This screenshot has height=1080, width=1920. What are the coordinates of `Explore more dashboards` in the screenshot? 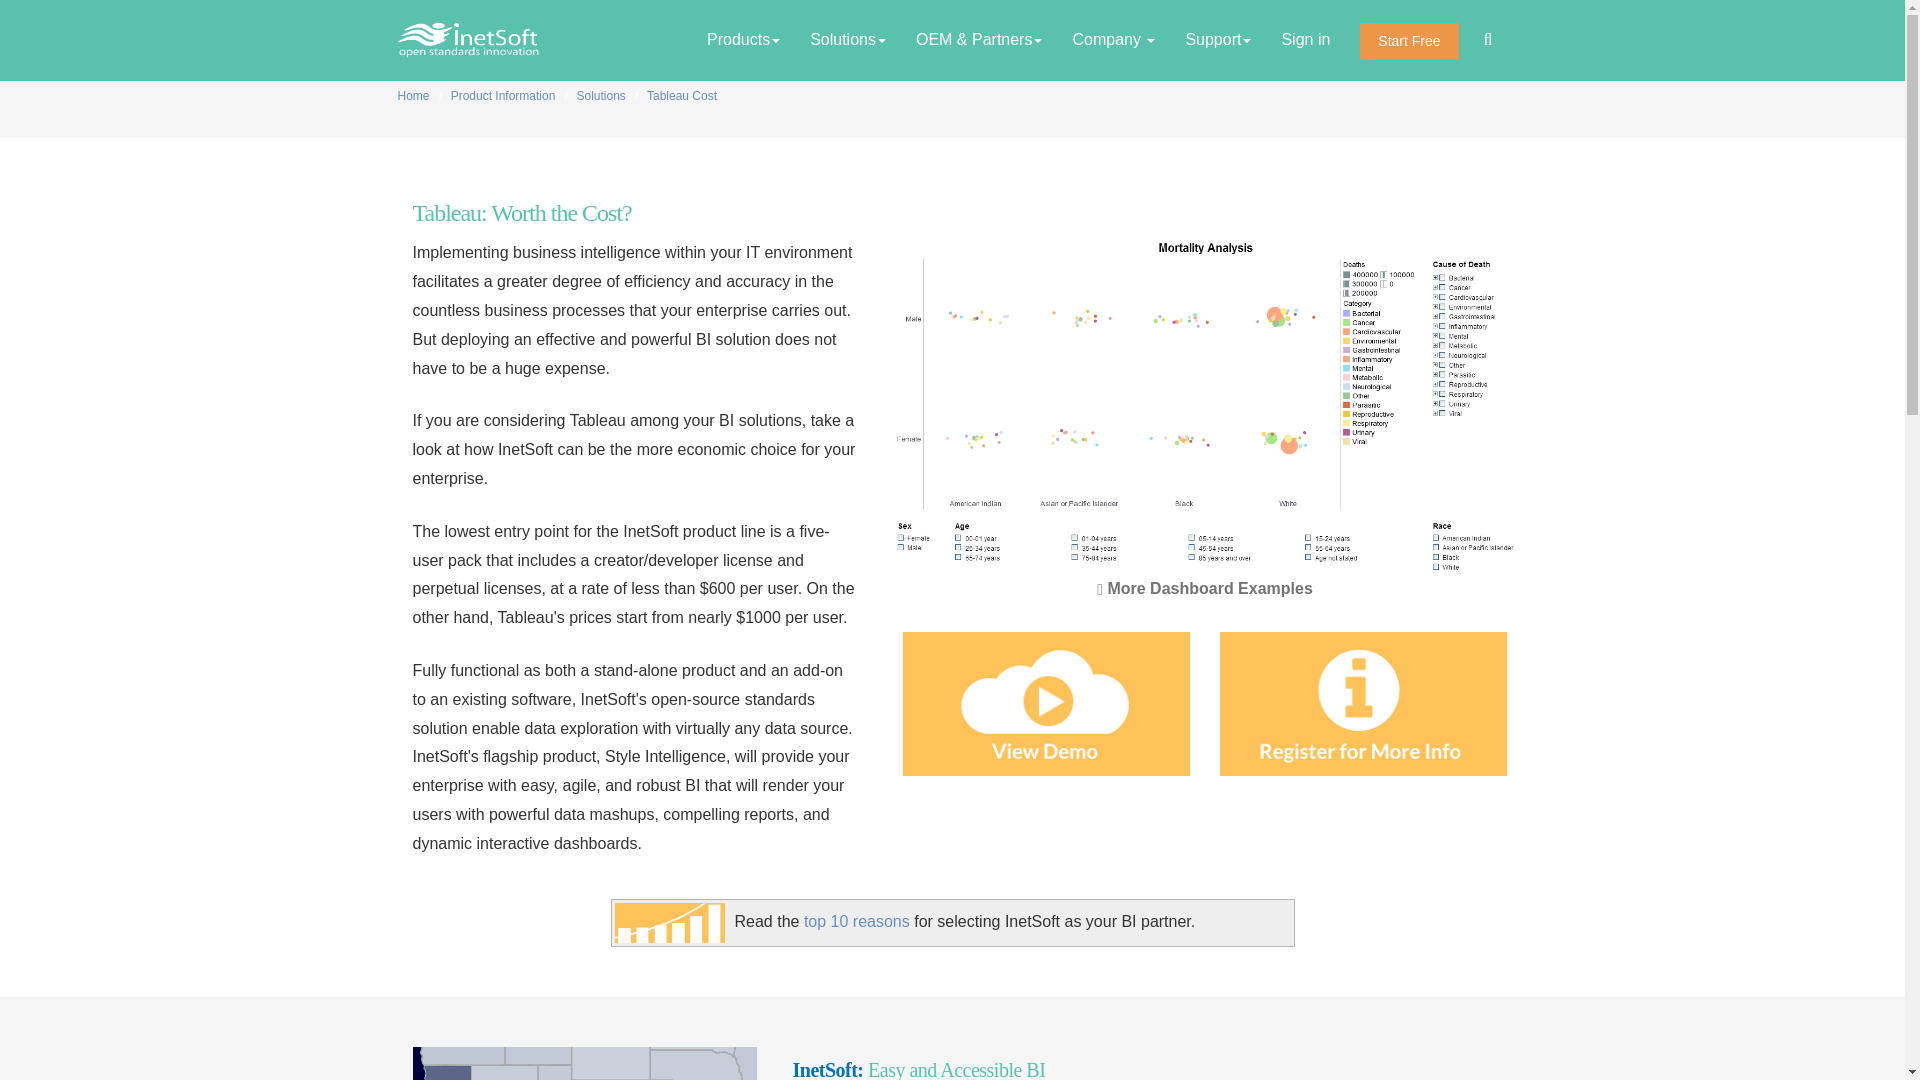 It's located at (1204, 588).